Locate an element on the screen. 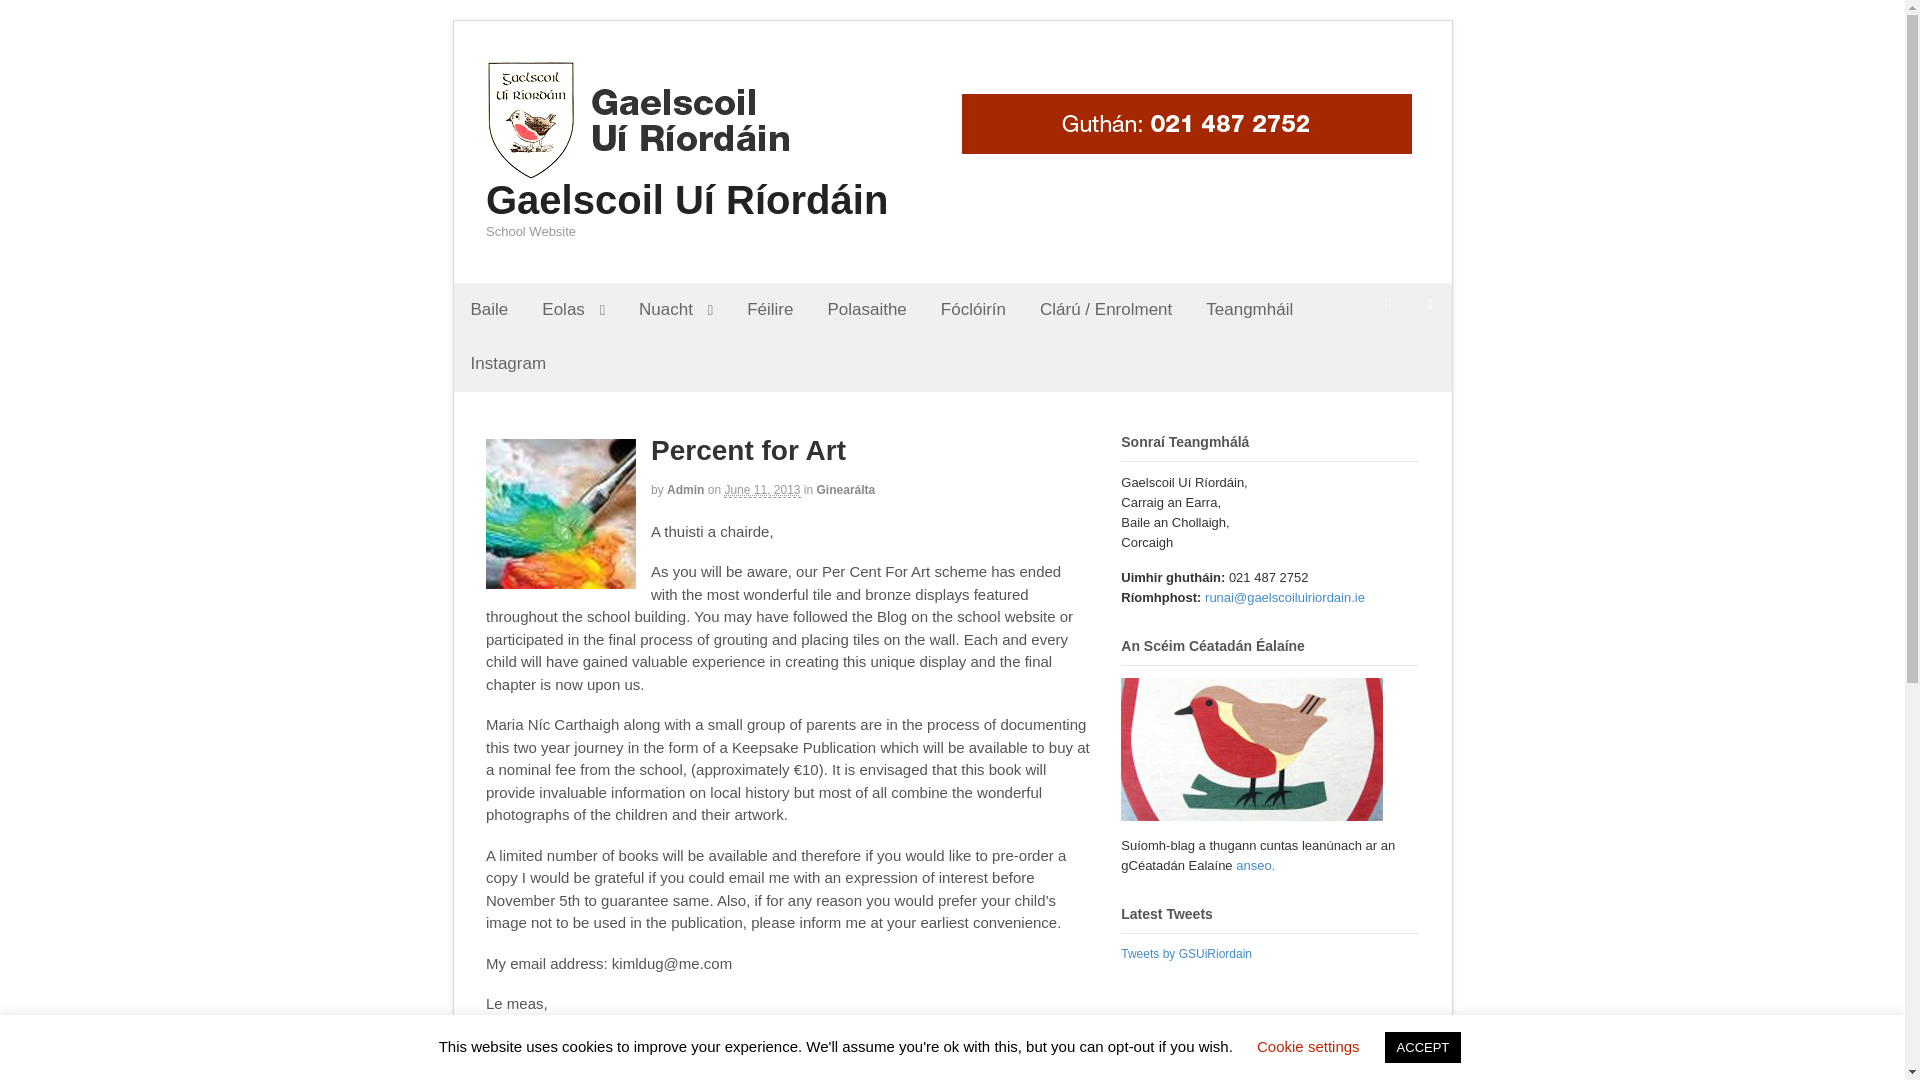 The image size is (1920, 1080). Tweet is located at coordinates (506, 1078).